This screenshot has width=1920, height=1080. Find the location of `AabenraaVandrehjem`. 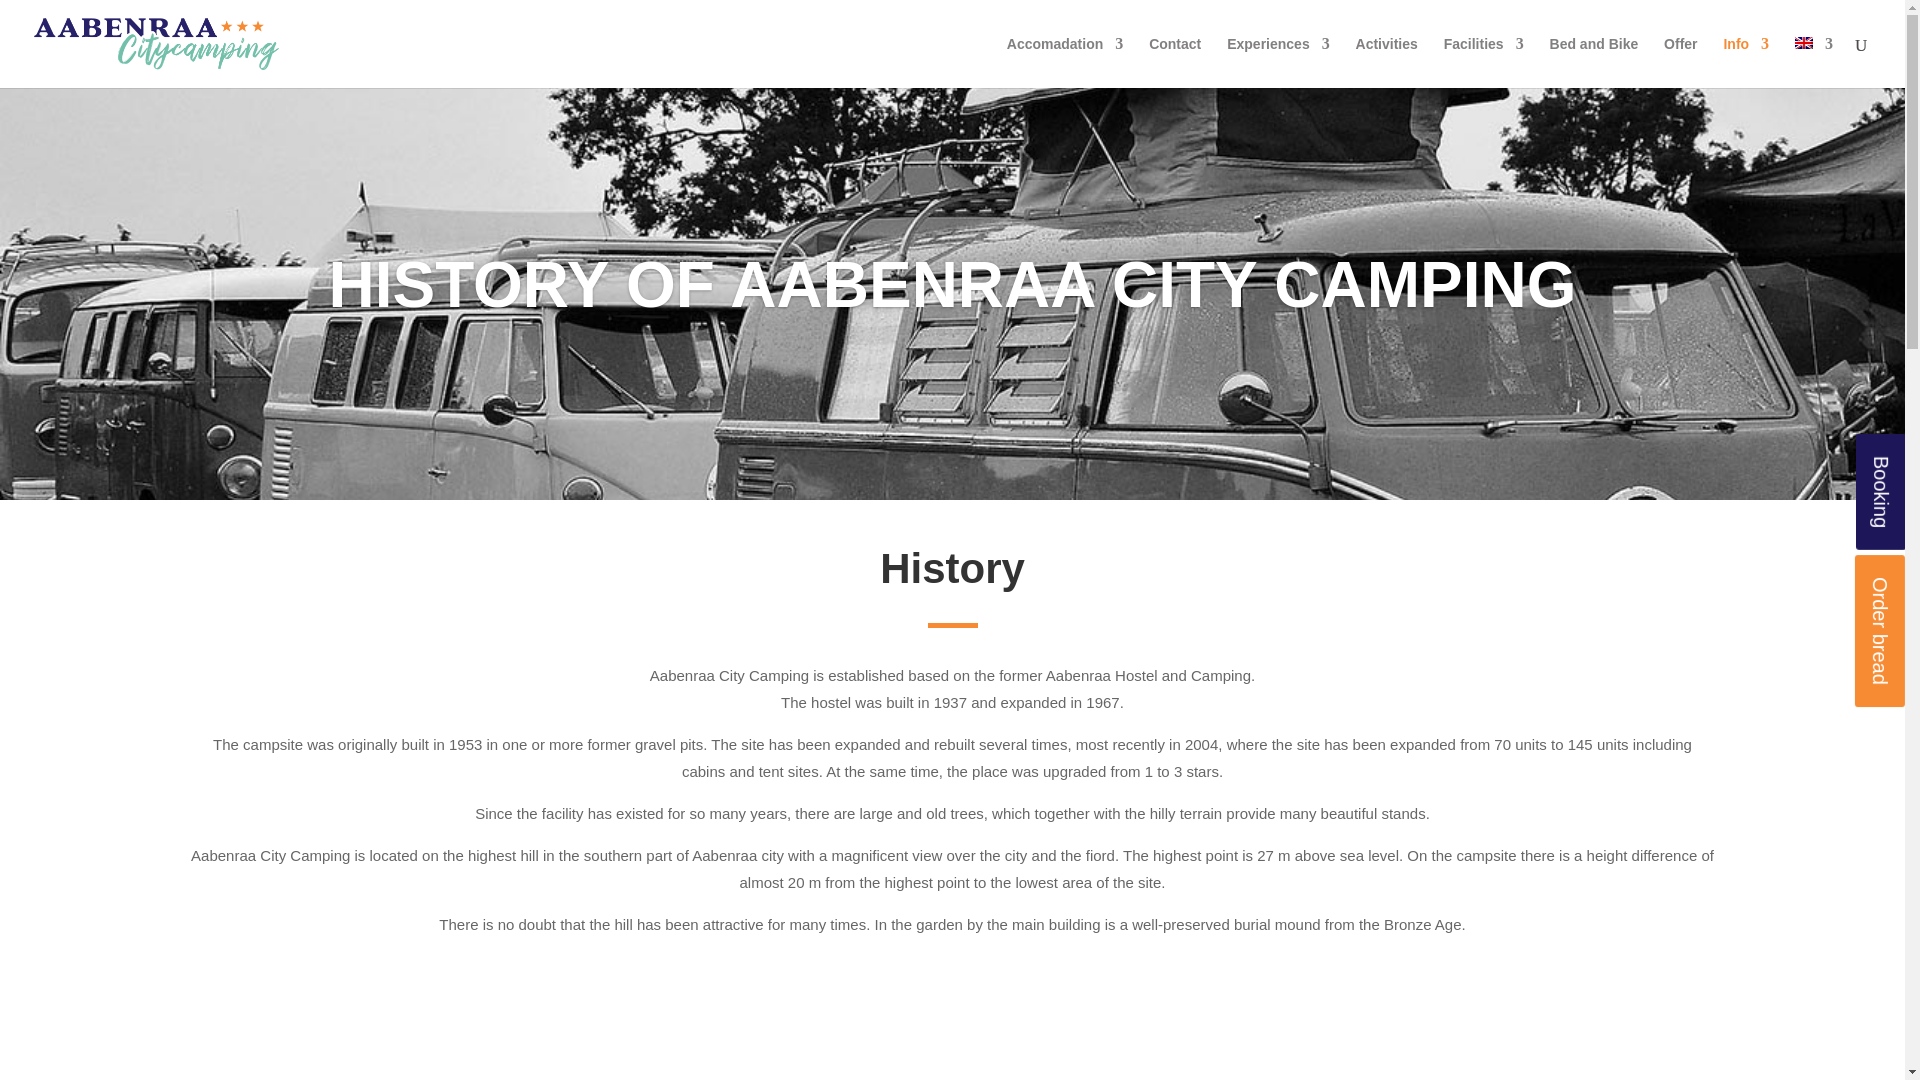

AabenraaVandrehjem is located at coordinates (416, 1038).